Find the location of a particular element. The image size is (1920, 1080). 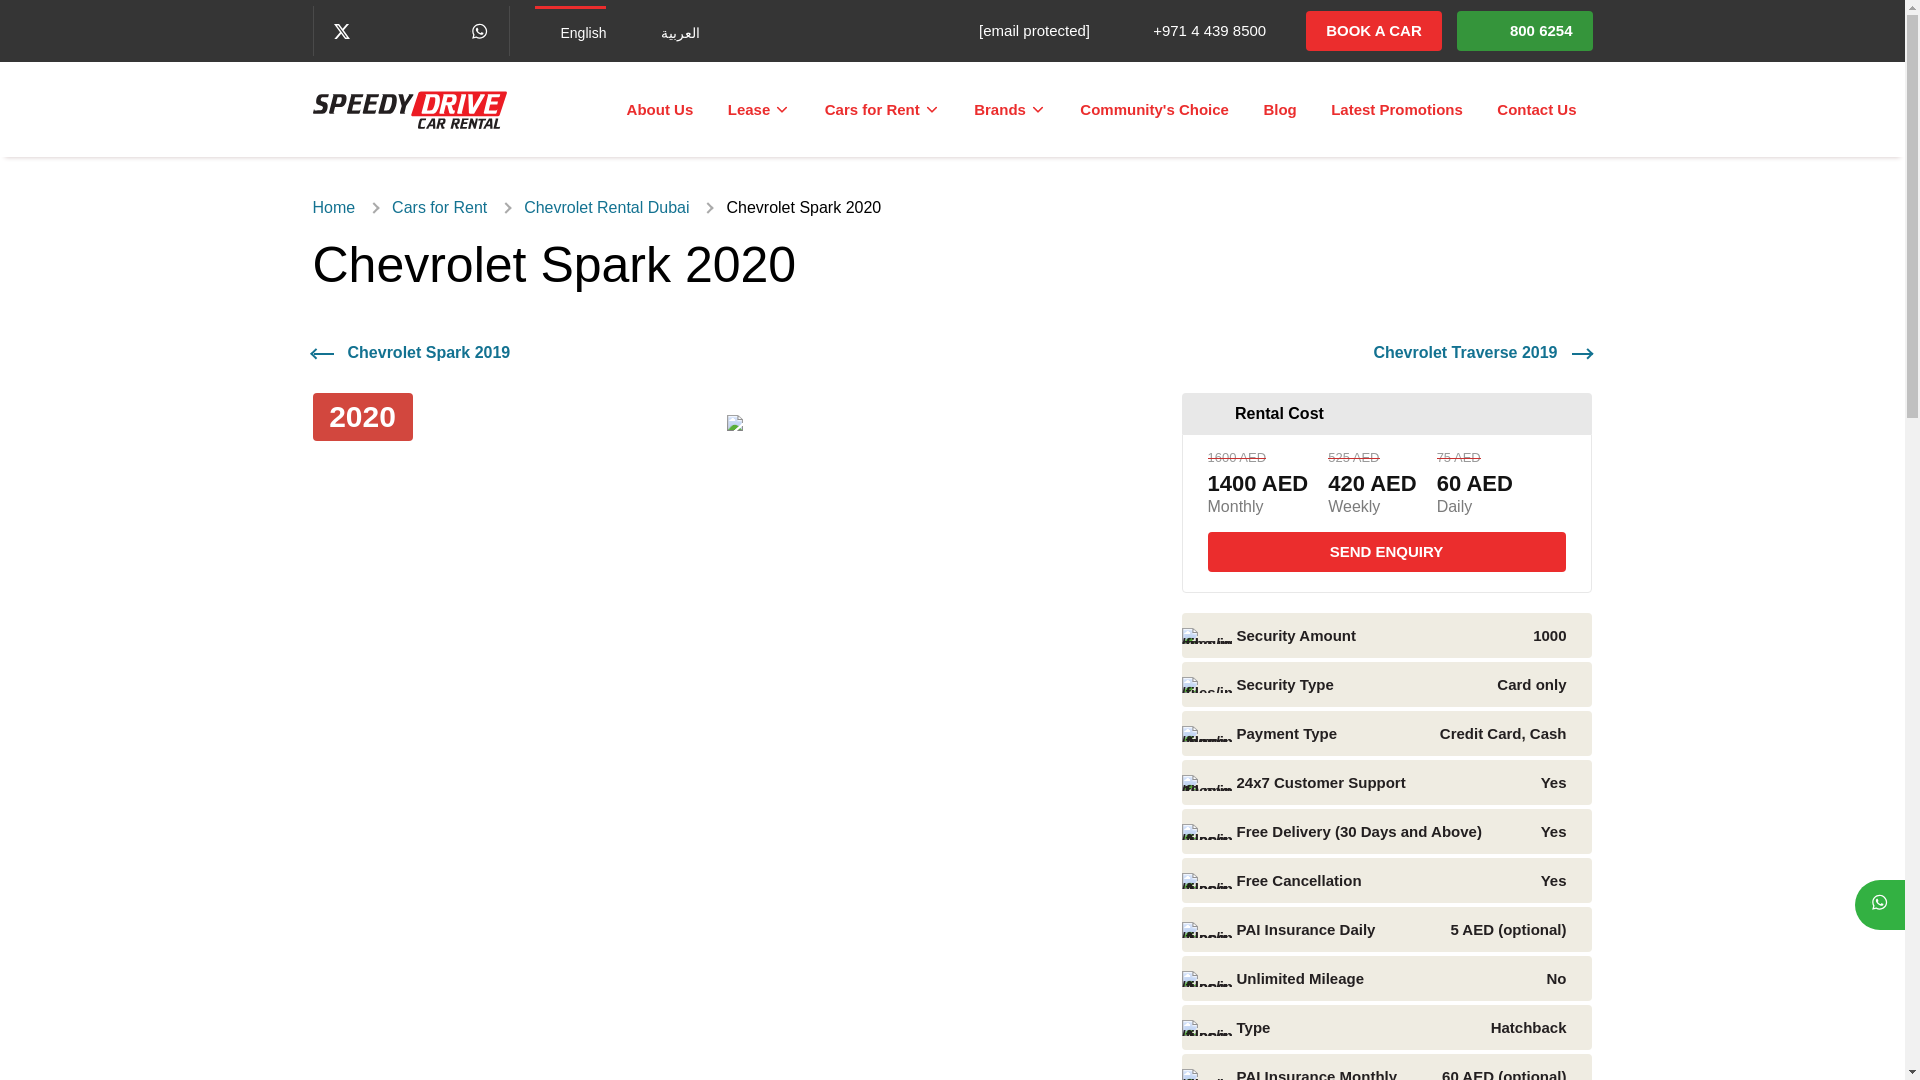

Cars for Rent is located at coordinates (882, 108).